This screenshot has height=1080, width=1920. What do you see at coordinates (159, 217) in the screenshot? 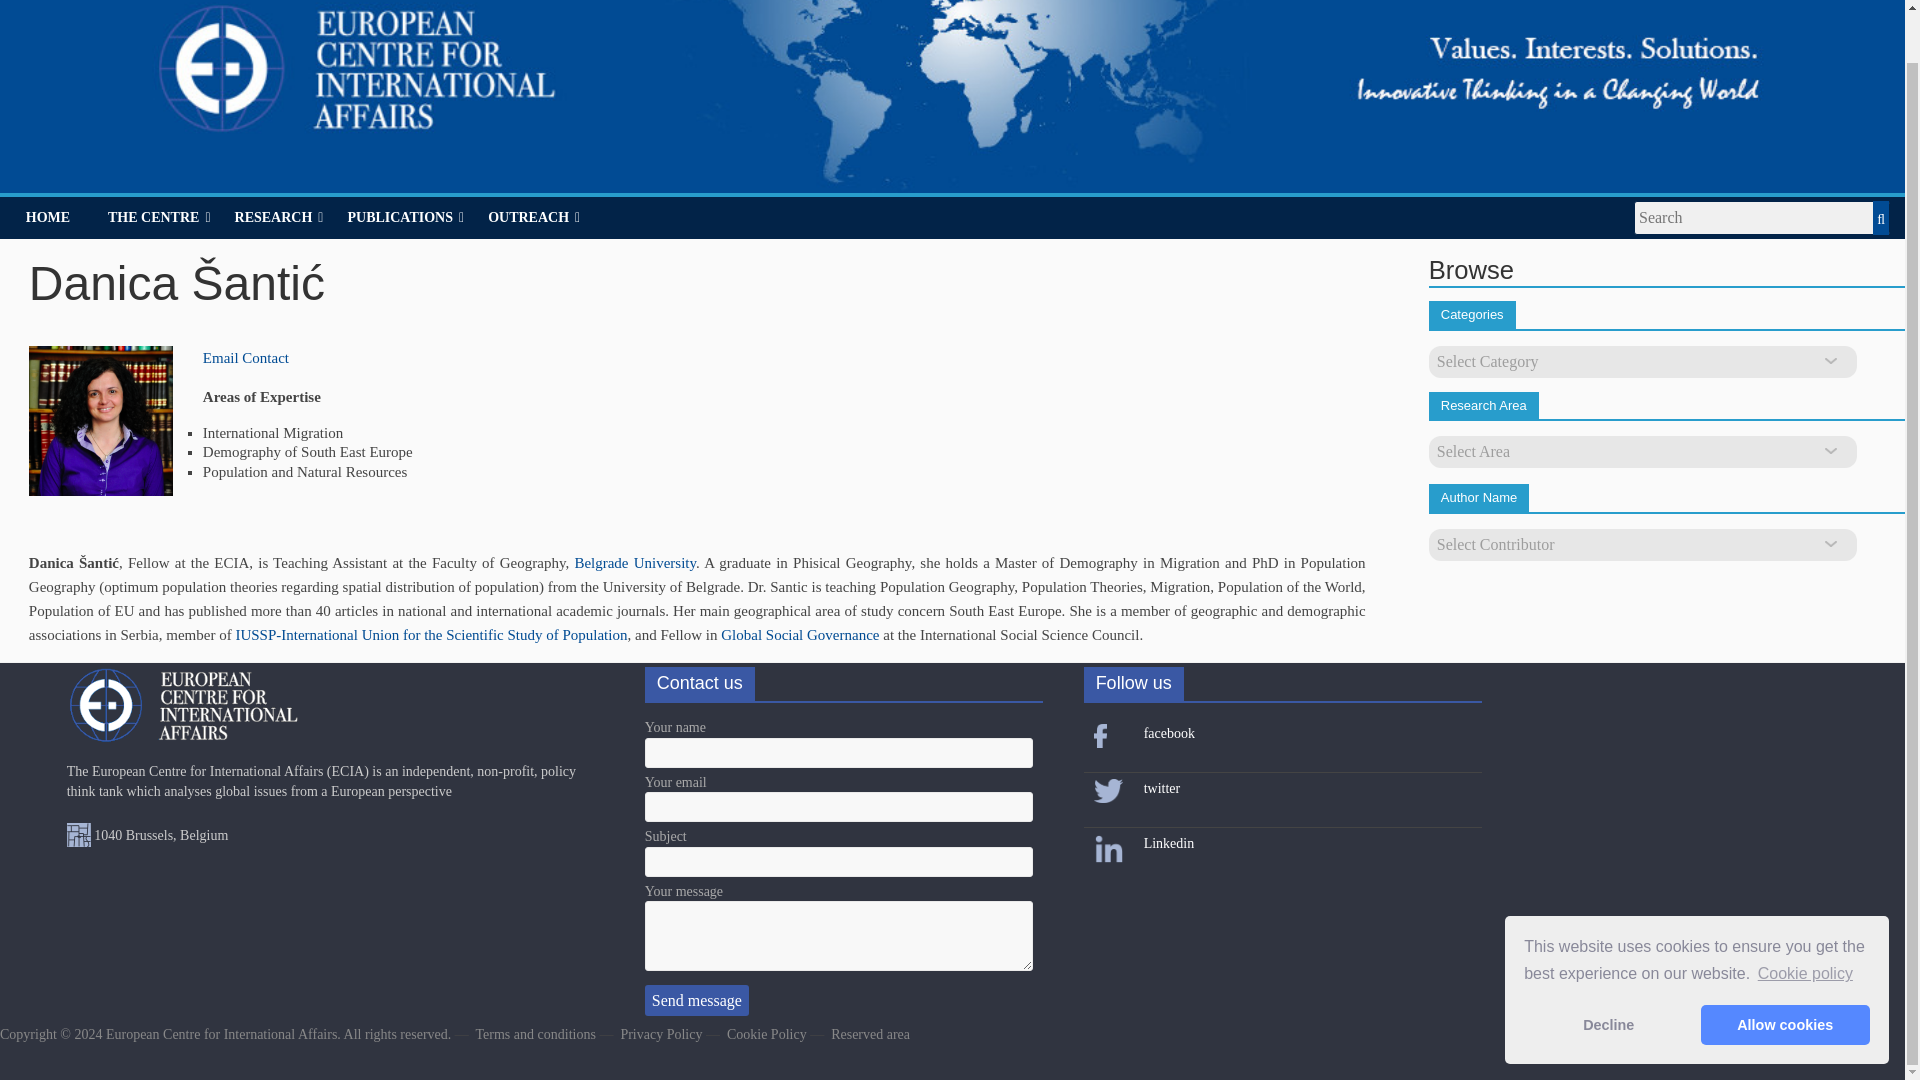
I see `THE CENTRE` at bounding box center [159, 217].